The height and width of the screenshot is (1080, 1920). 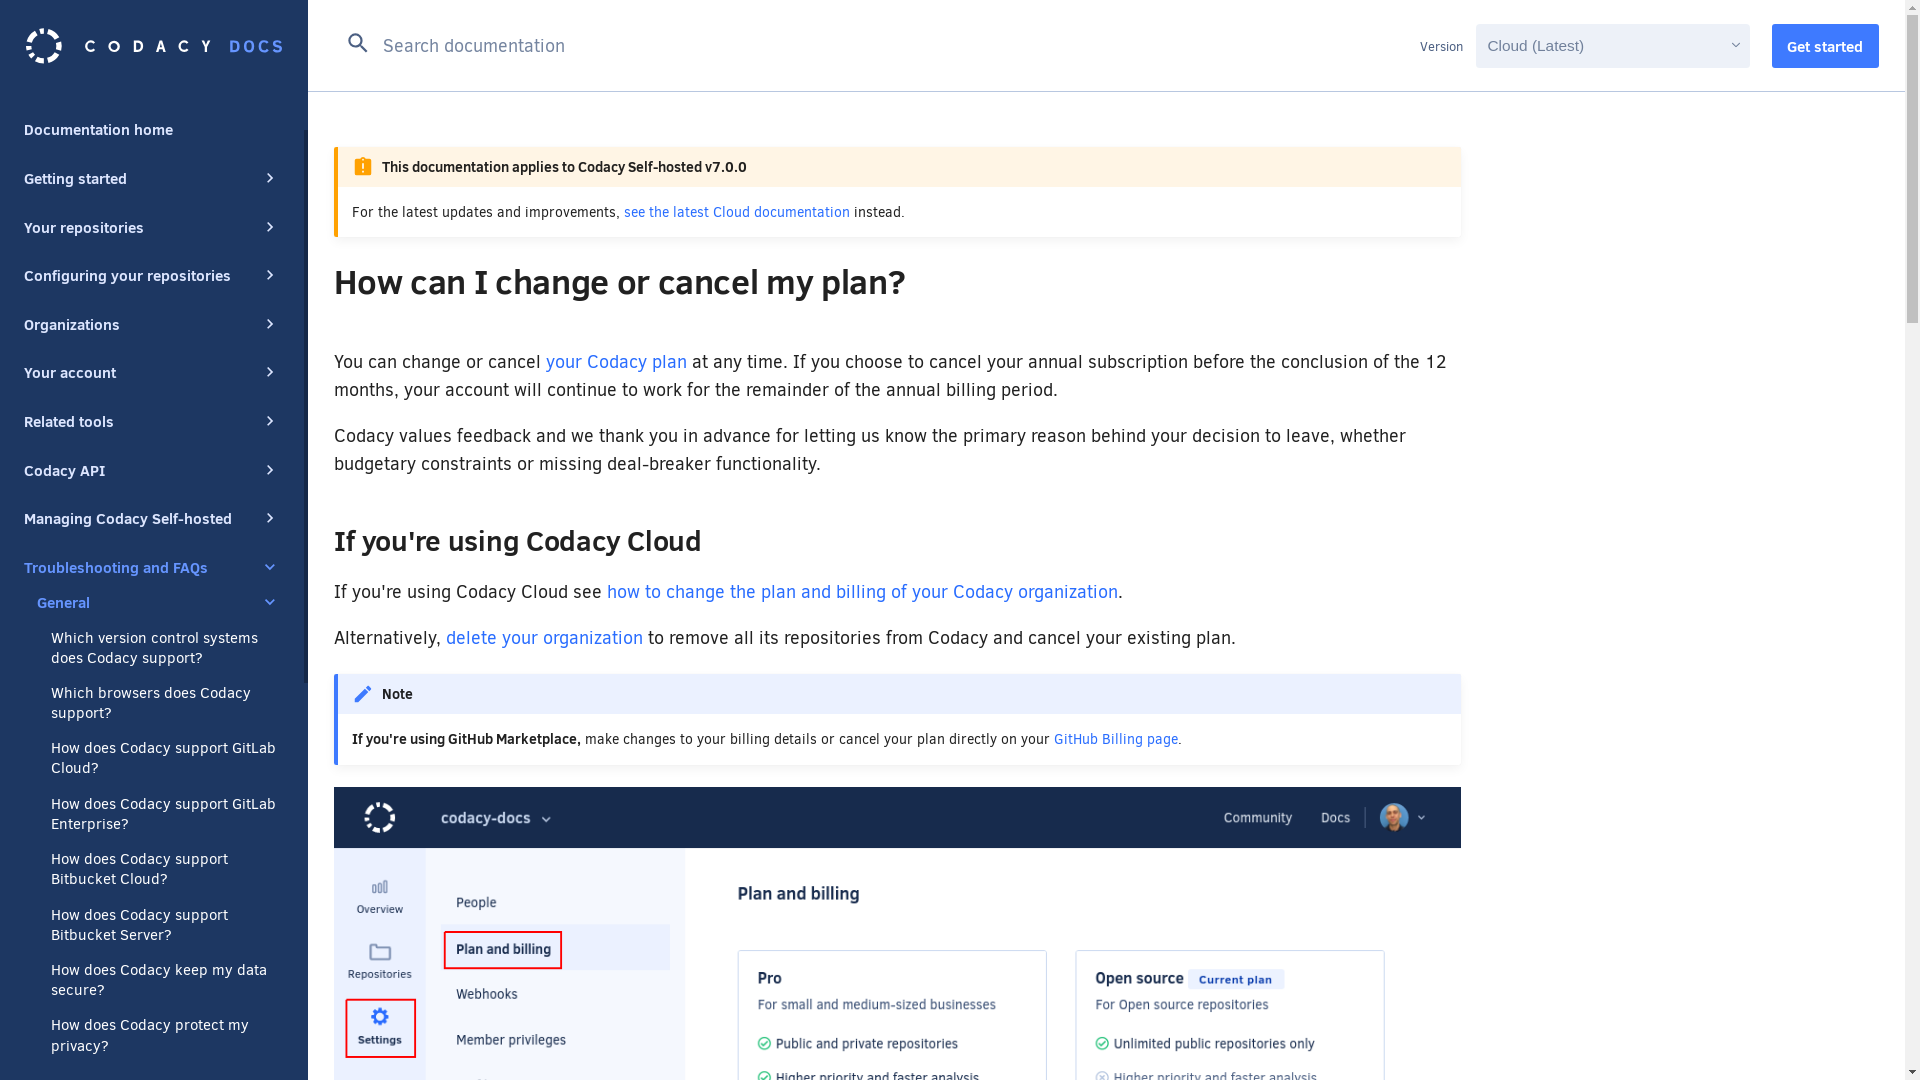 I want to click on Codacy docs, so click(x=154, y=46).